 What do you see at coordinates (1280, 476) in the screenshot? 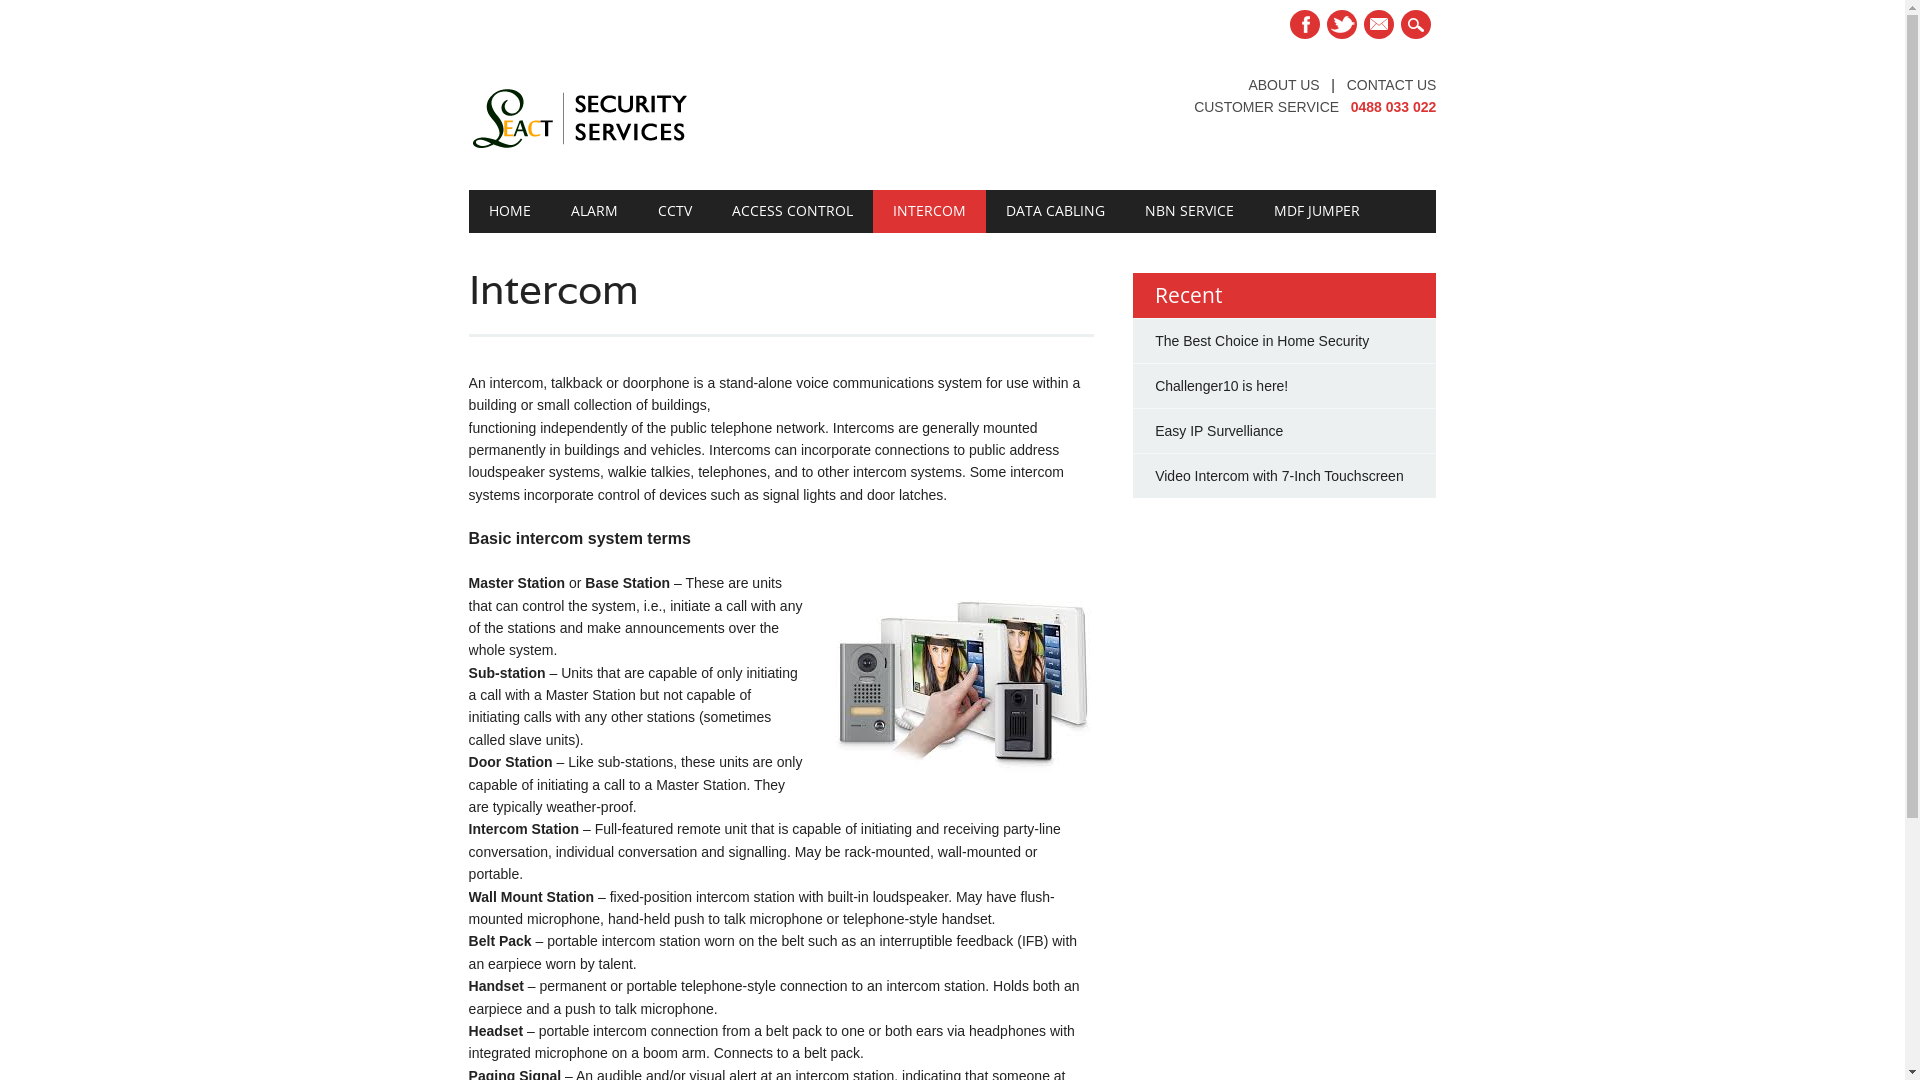
I see `Video Intercom with 7-Inch Touchscreen` at bounding box center [1280, 476].